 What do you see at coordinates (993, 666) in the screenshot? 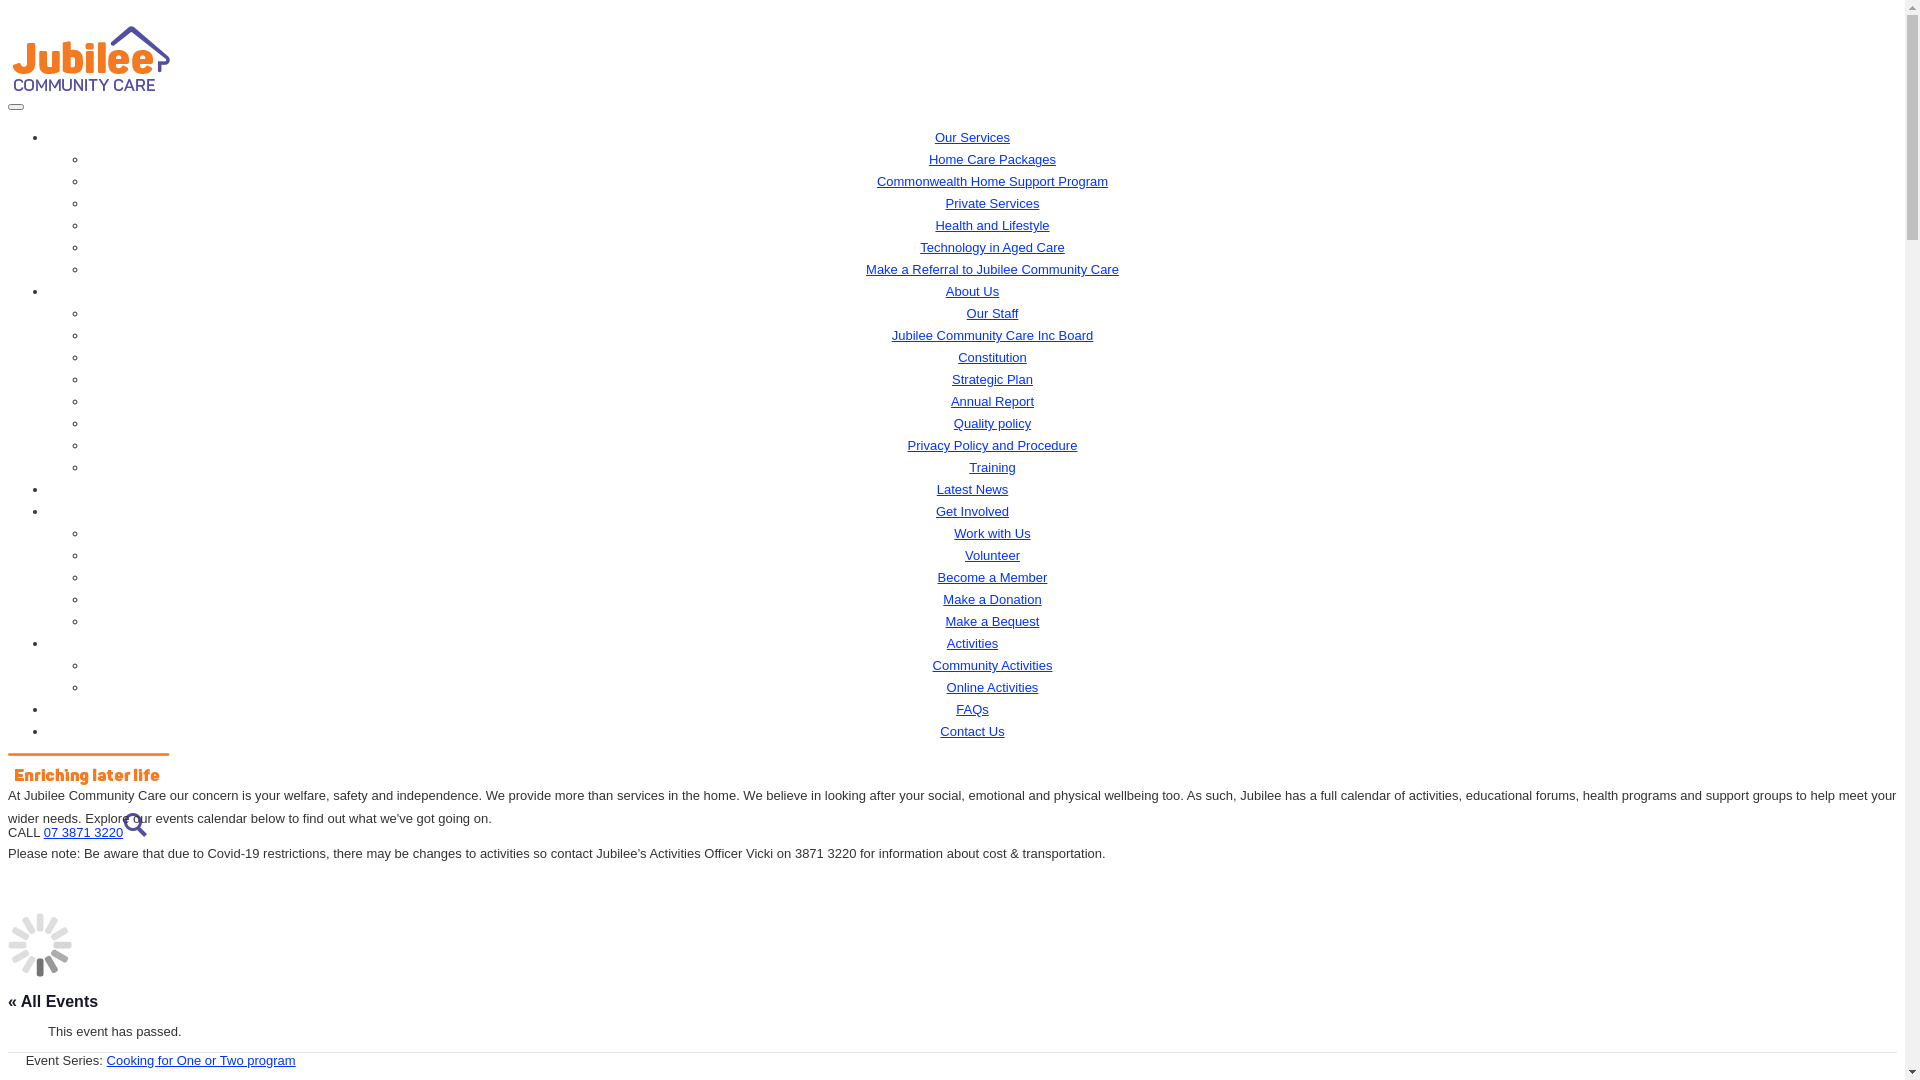
I see `Community Activities` at bounding box center [993, 666].